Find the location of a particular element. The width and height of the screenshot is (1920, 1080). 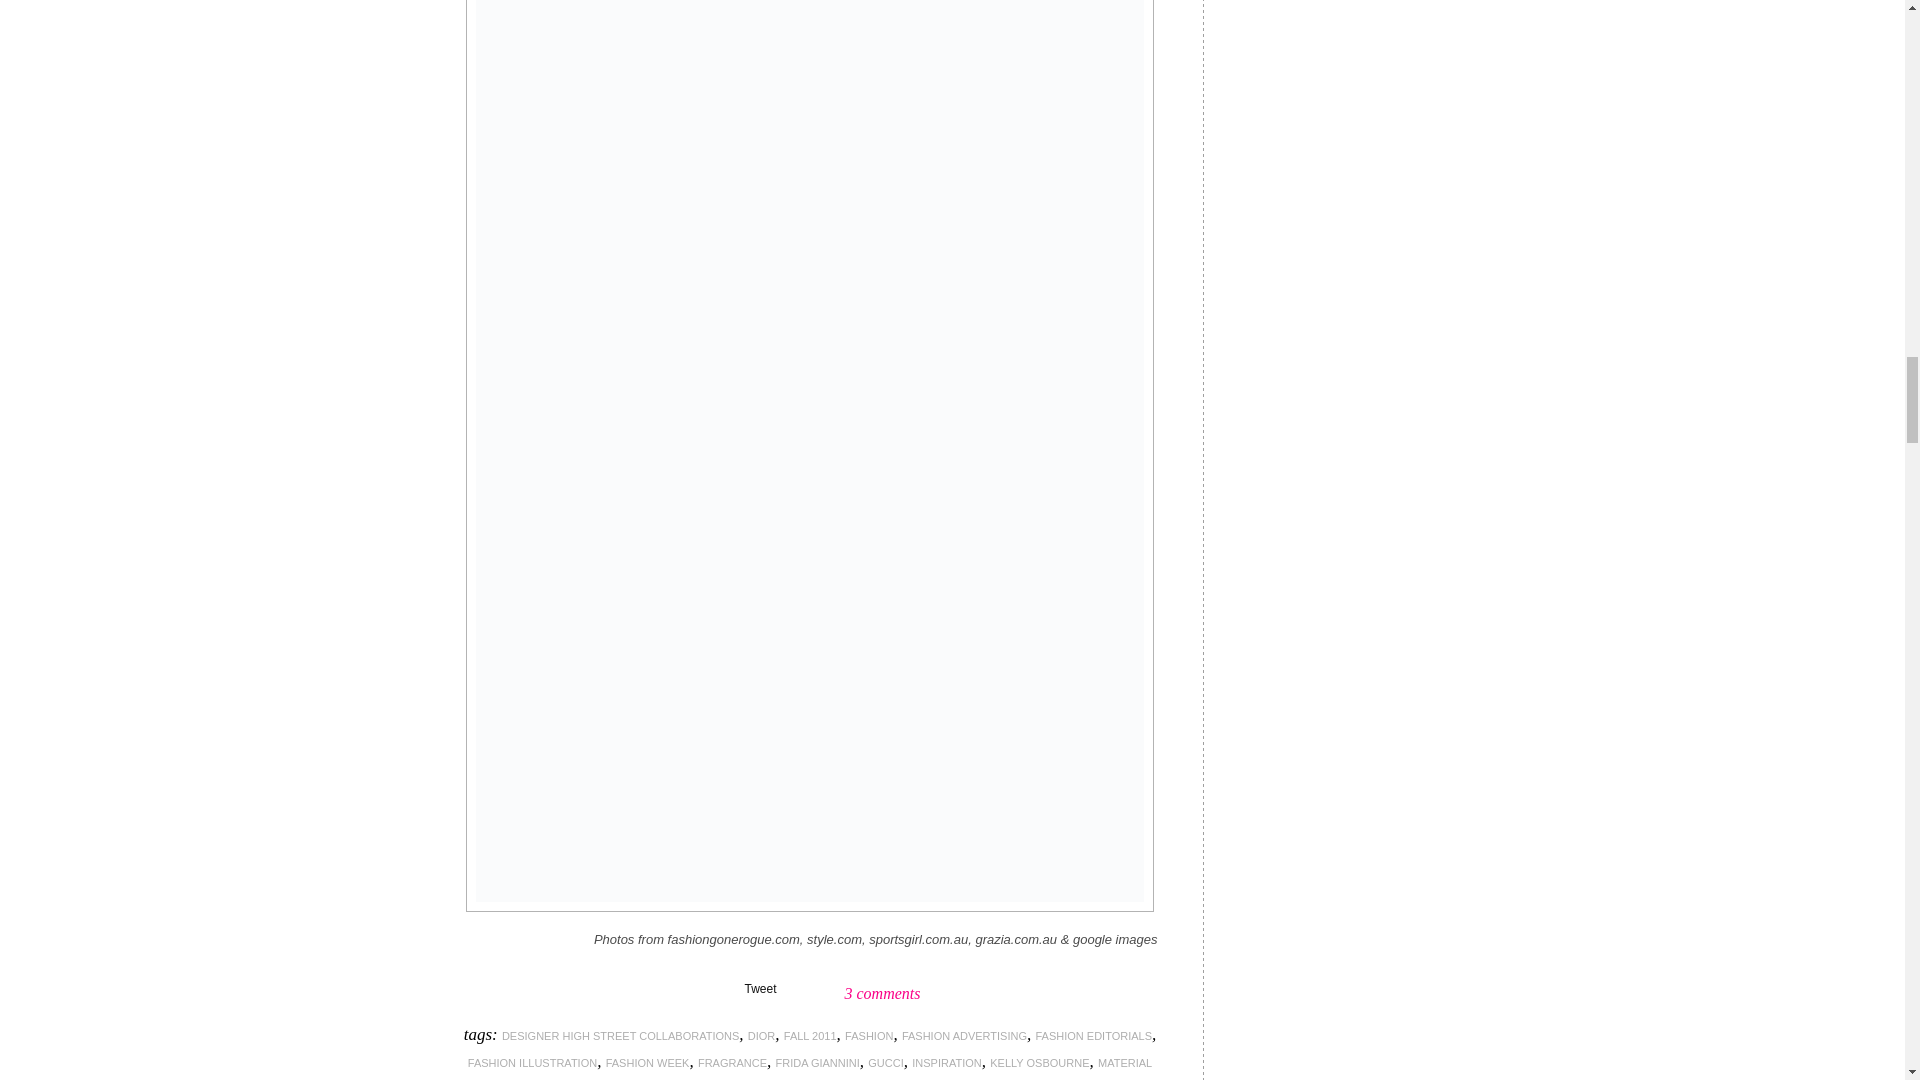

FALL 2011 is located at coordinates (810, 1036).